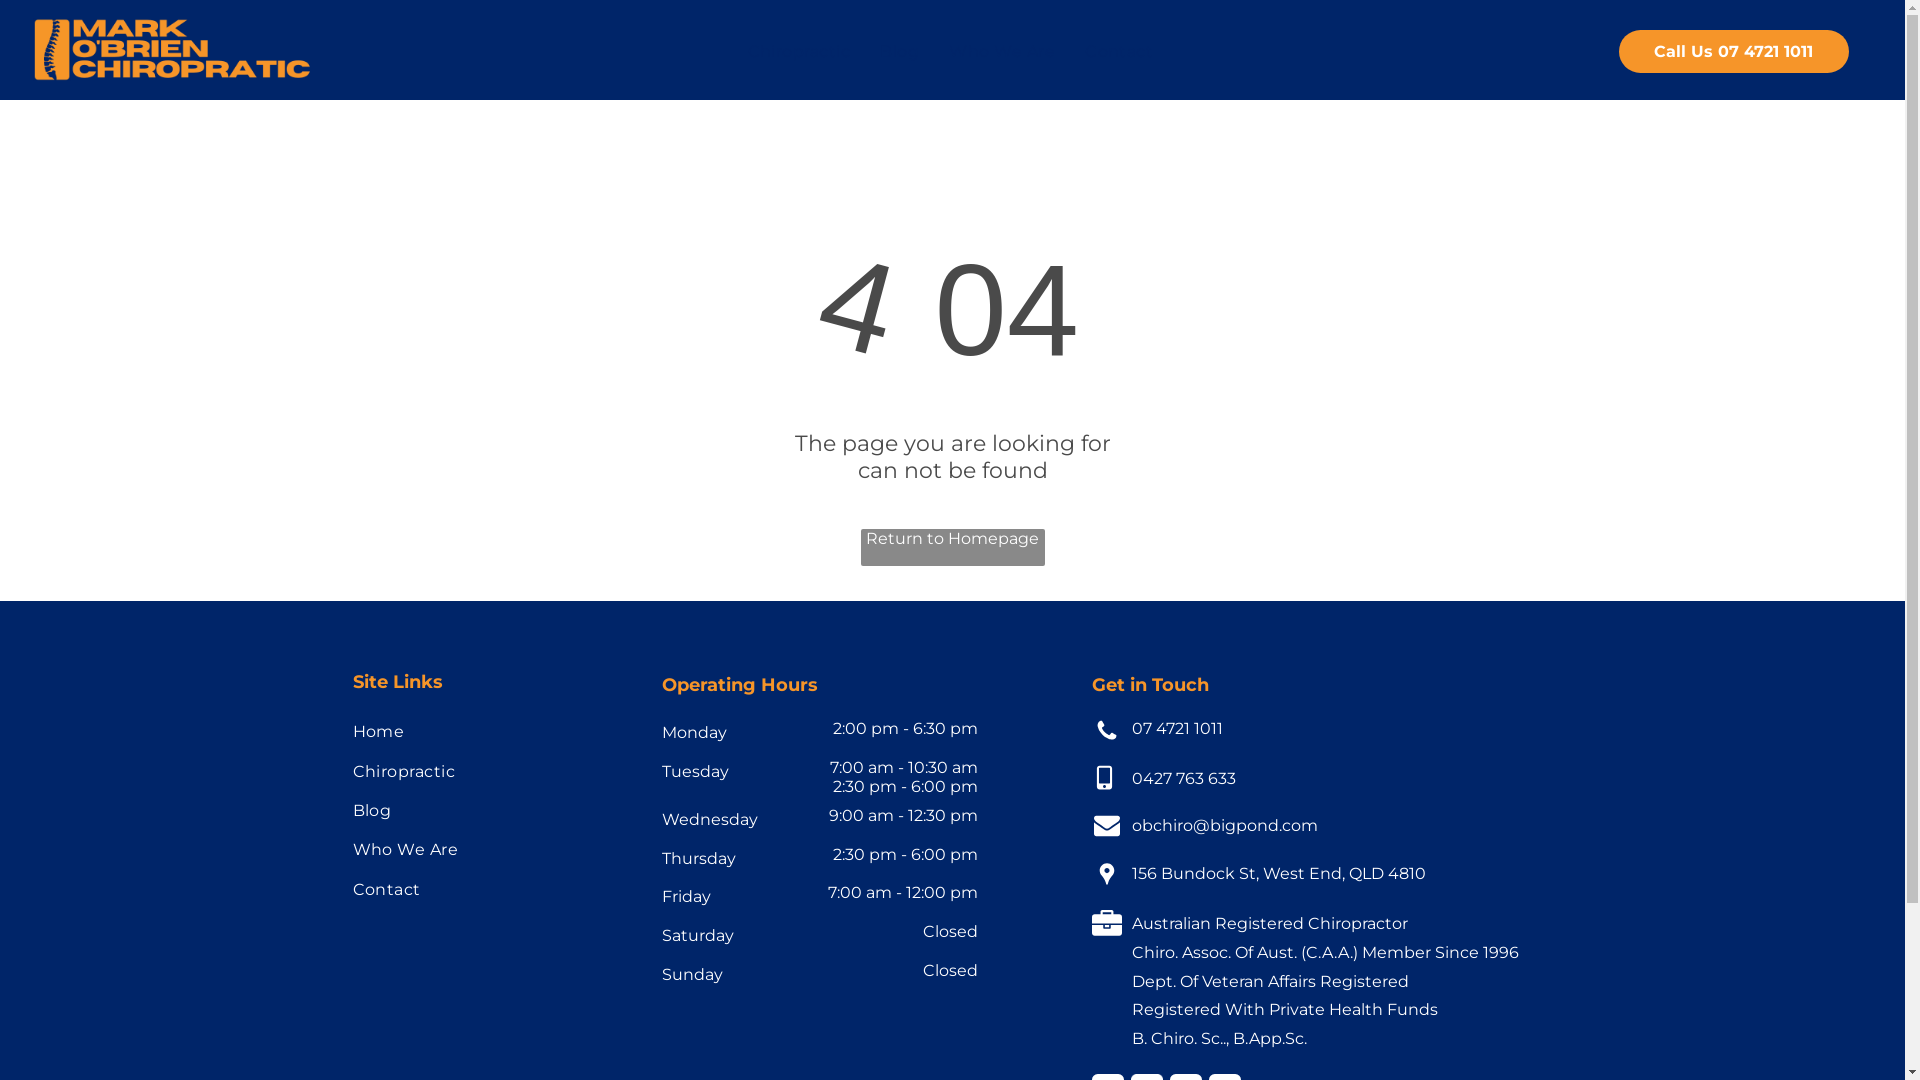 The height and width of the screenshot is (1080, 1920). I want to click on Contact, so click(486, 888).